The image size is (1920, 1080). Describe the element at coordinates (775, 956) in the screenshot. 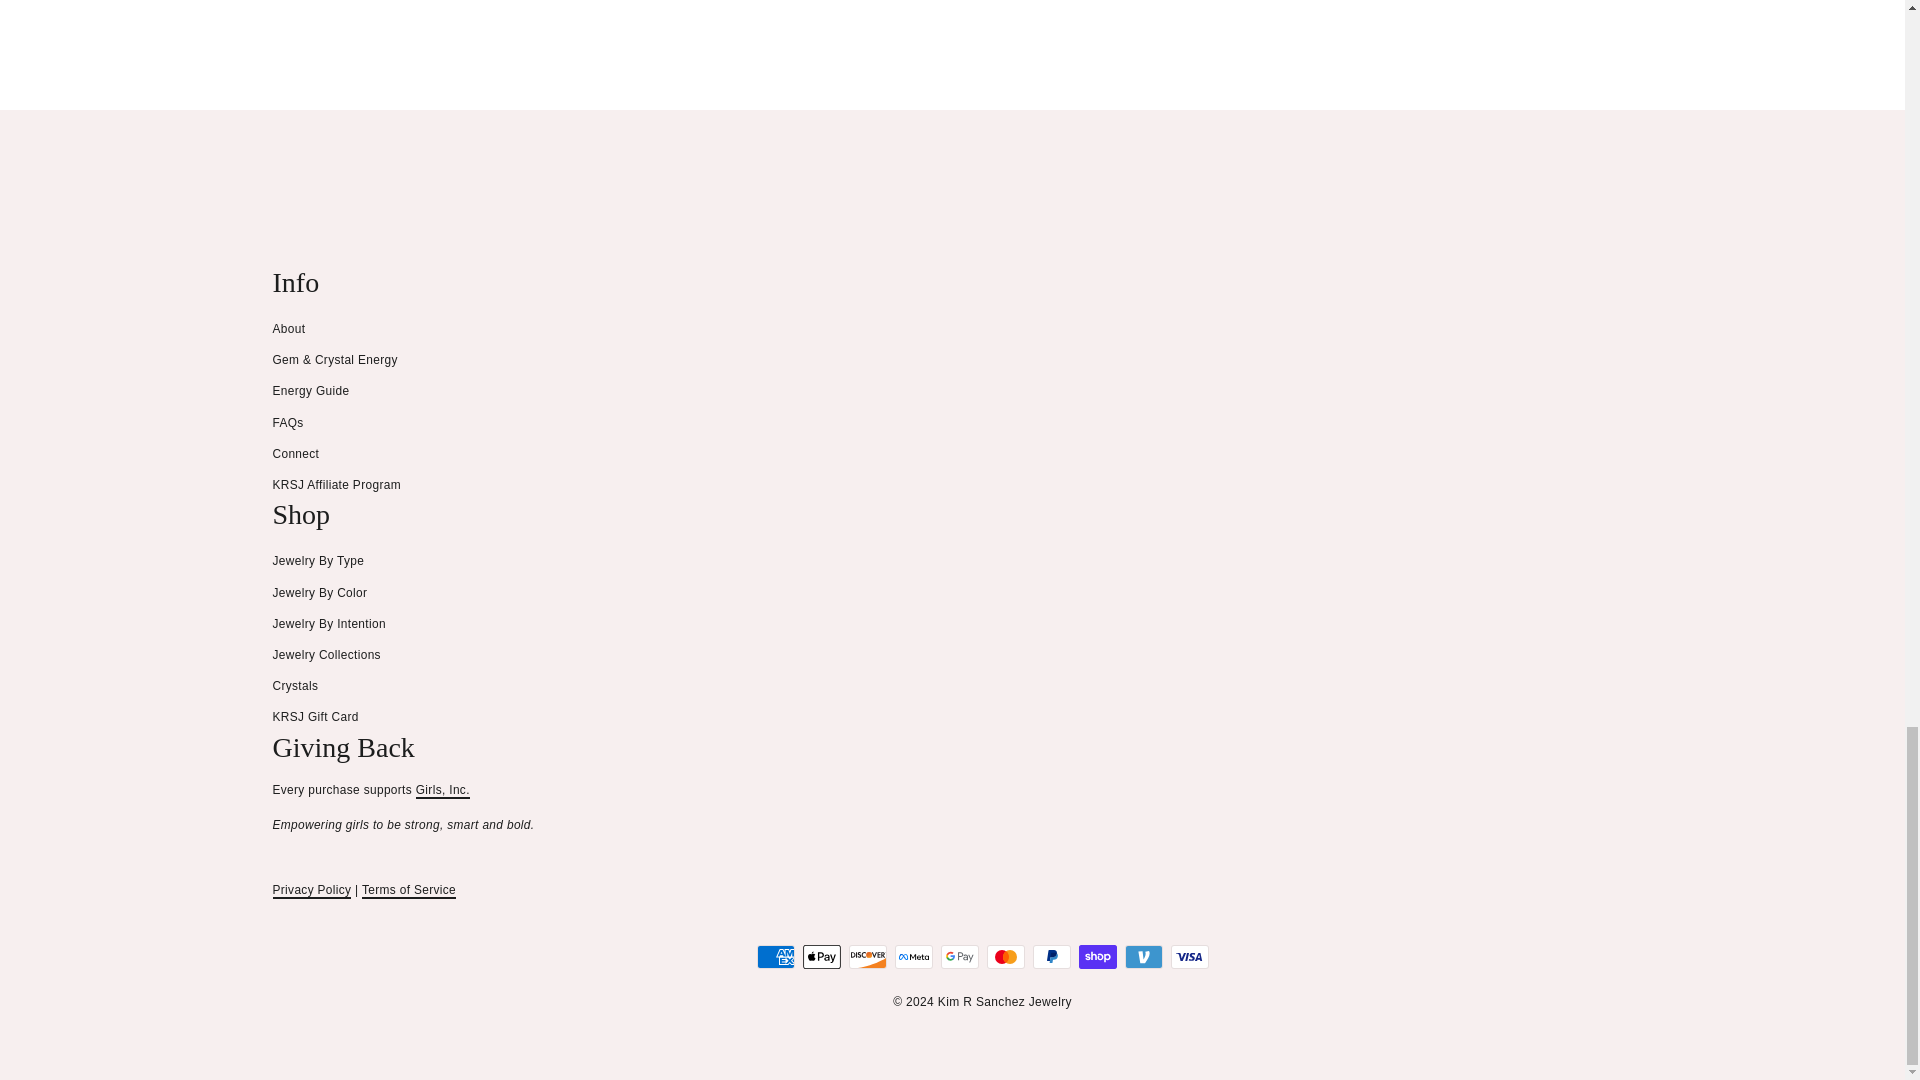

I see `American Express` at that location.